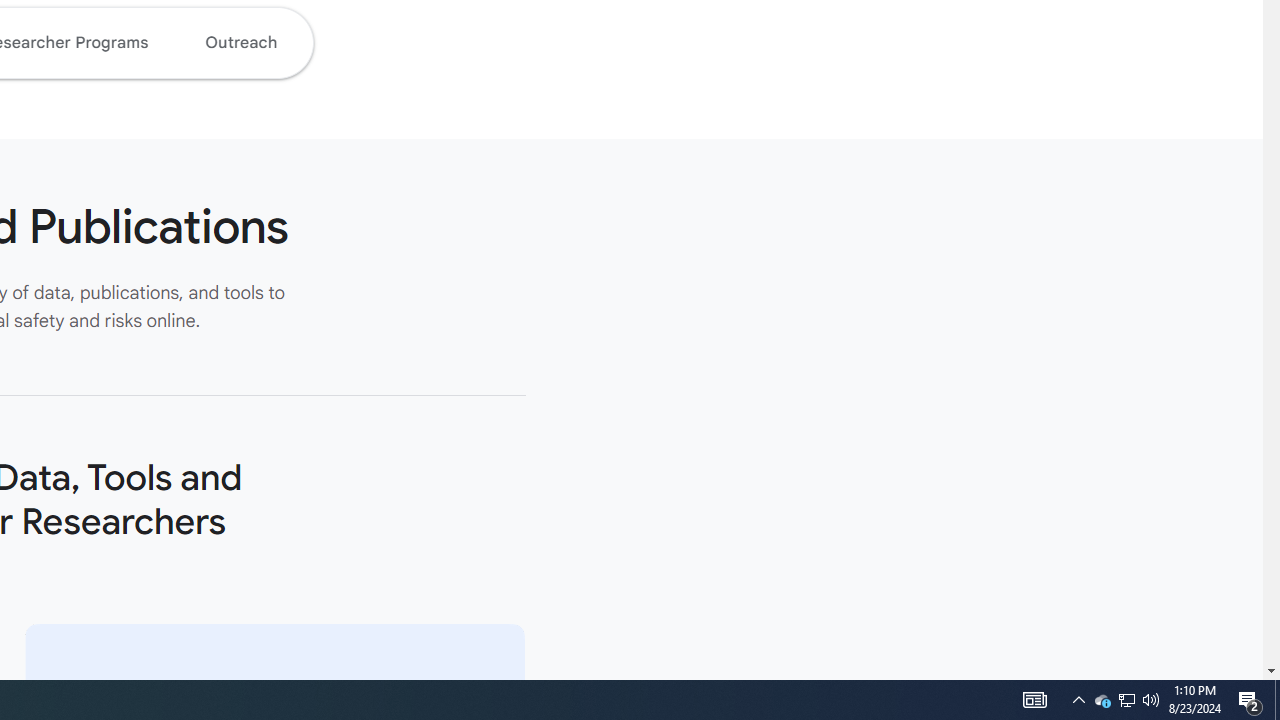  What do you see at coordinates (240, 42) in the screenshot?
I see `Outreach` at bounding box center [240, 42].